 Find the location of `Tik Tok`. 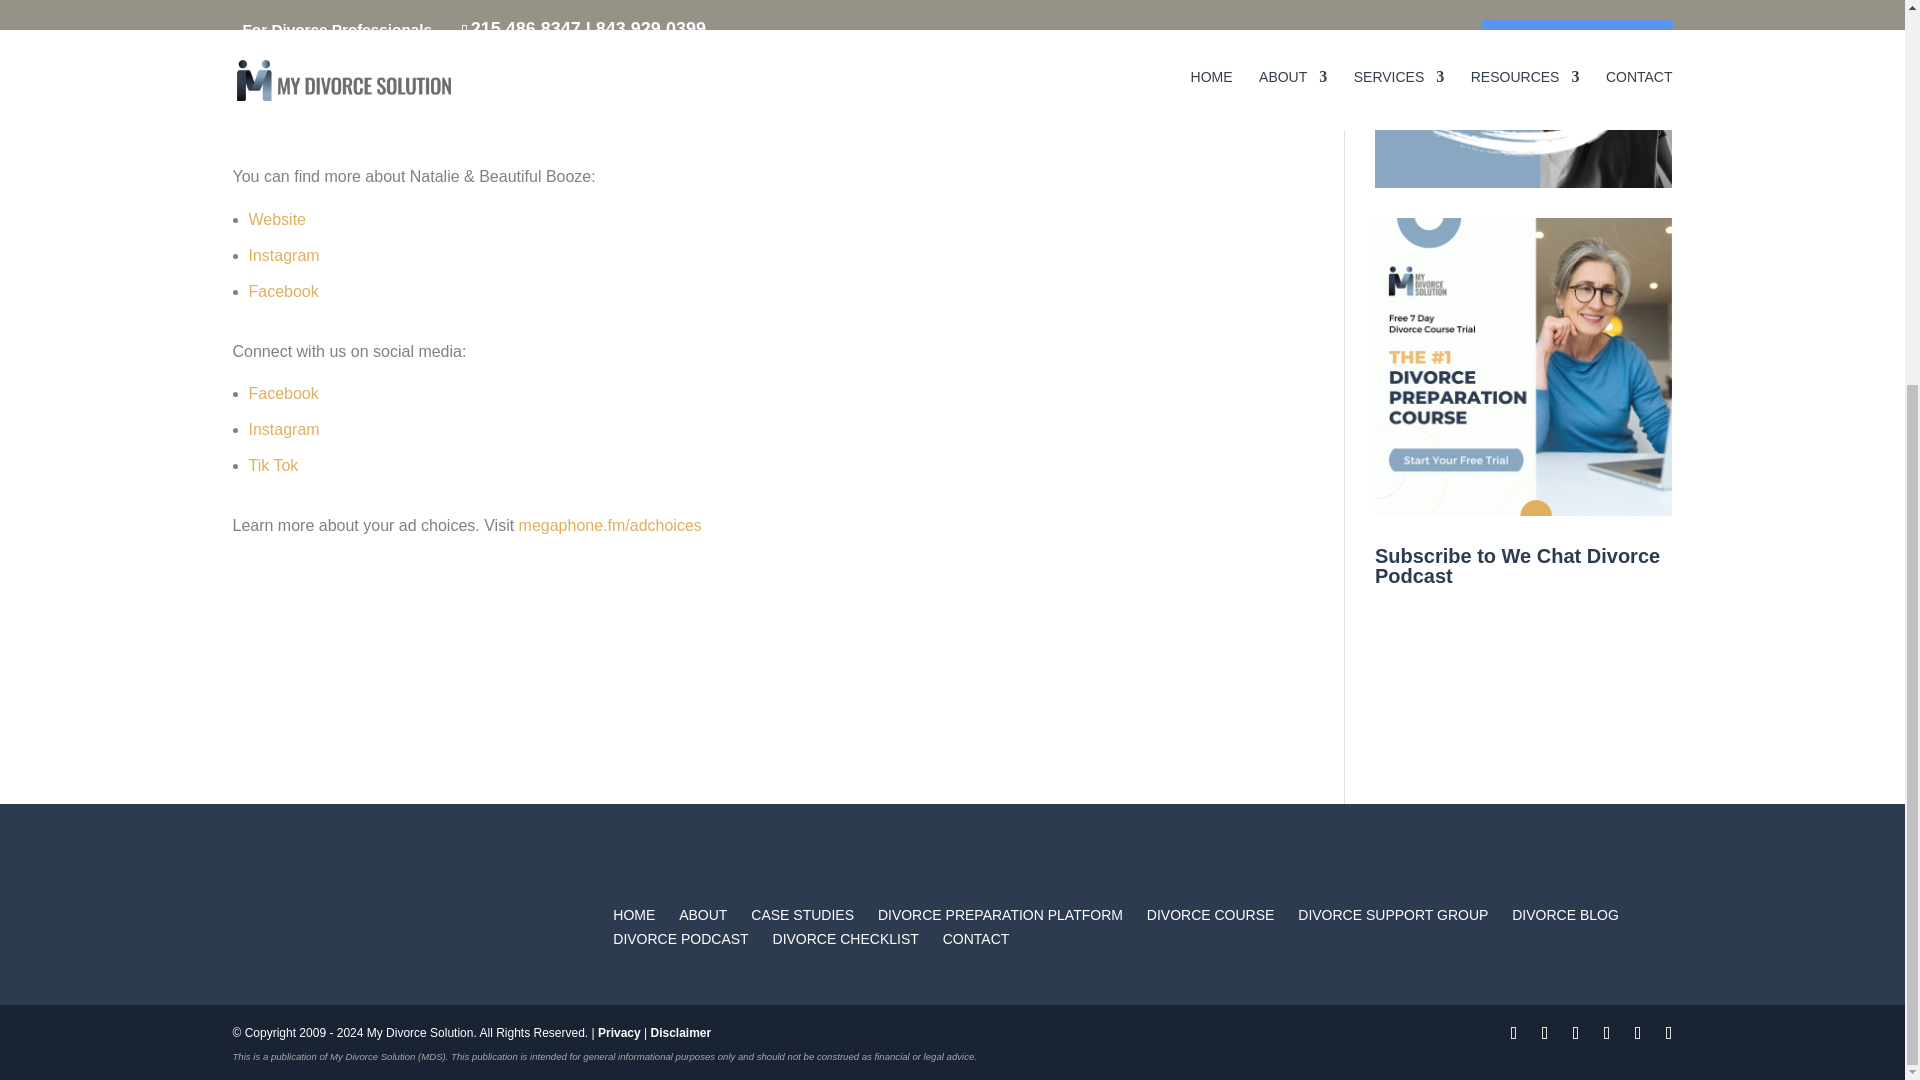

Tik Tok is located at coordinates (272, 465).